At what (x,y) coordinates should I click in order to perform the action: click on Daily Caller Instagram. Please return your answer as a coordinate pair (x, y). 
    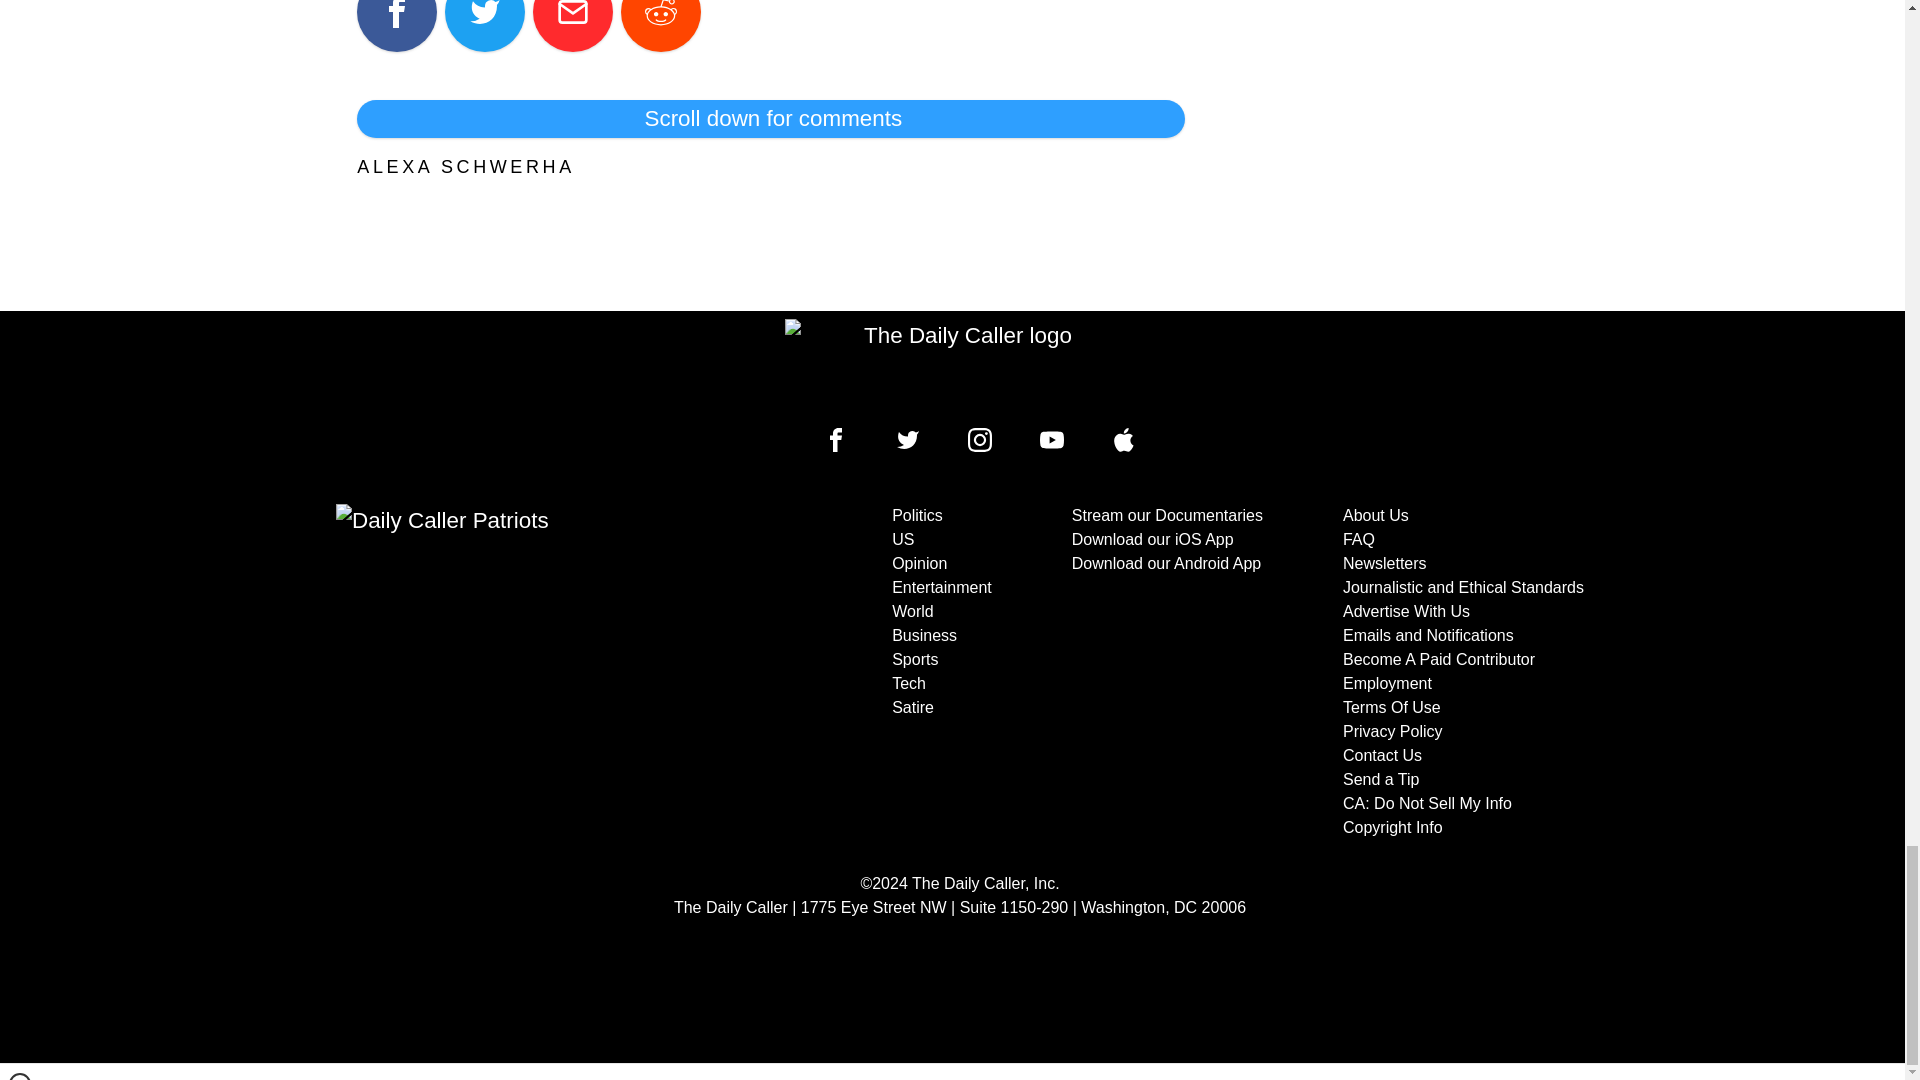
    Looking at the image, I should click on (980, 440).